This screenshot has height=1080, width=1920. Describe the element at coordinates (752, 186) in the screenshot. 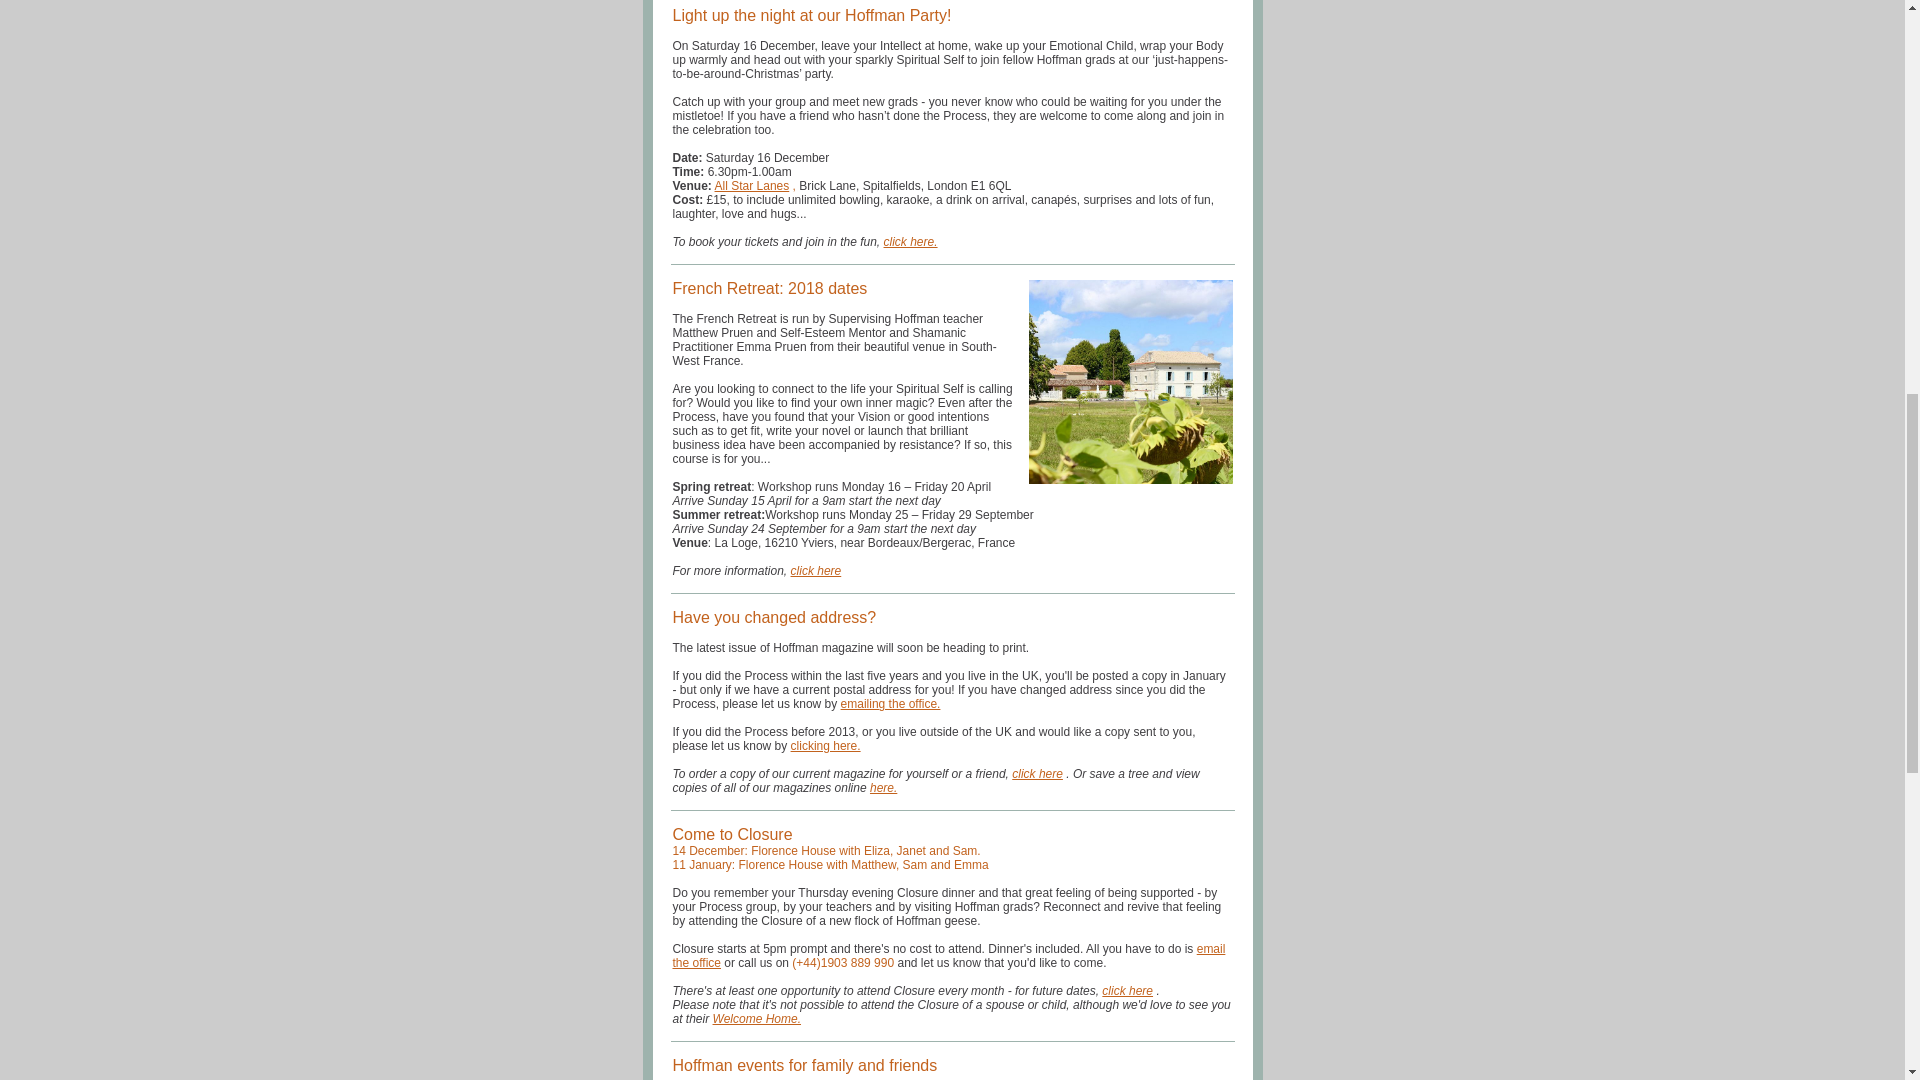

I see `All Star Lanes` at that location.